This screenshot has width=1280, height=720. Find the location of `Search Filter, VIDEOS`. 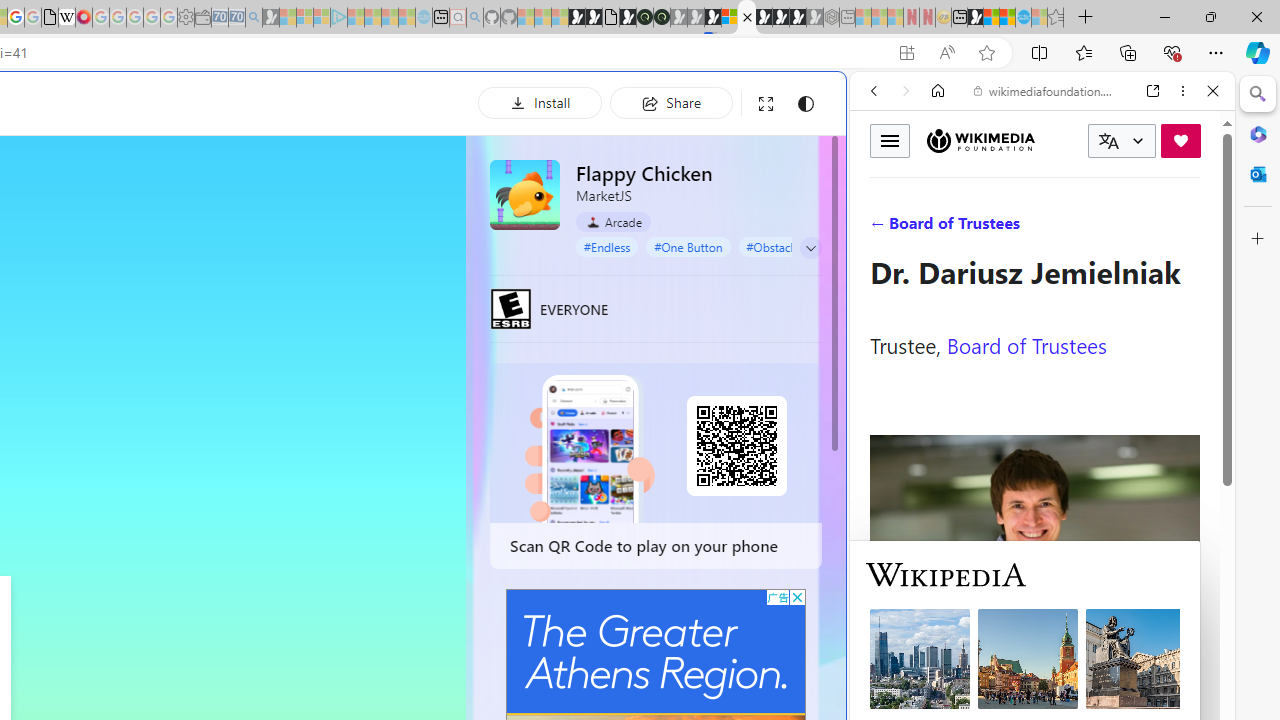

Search Filter, VIDEOS is located at coordinates (1006, 228).